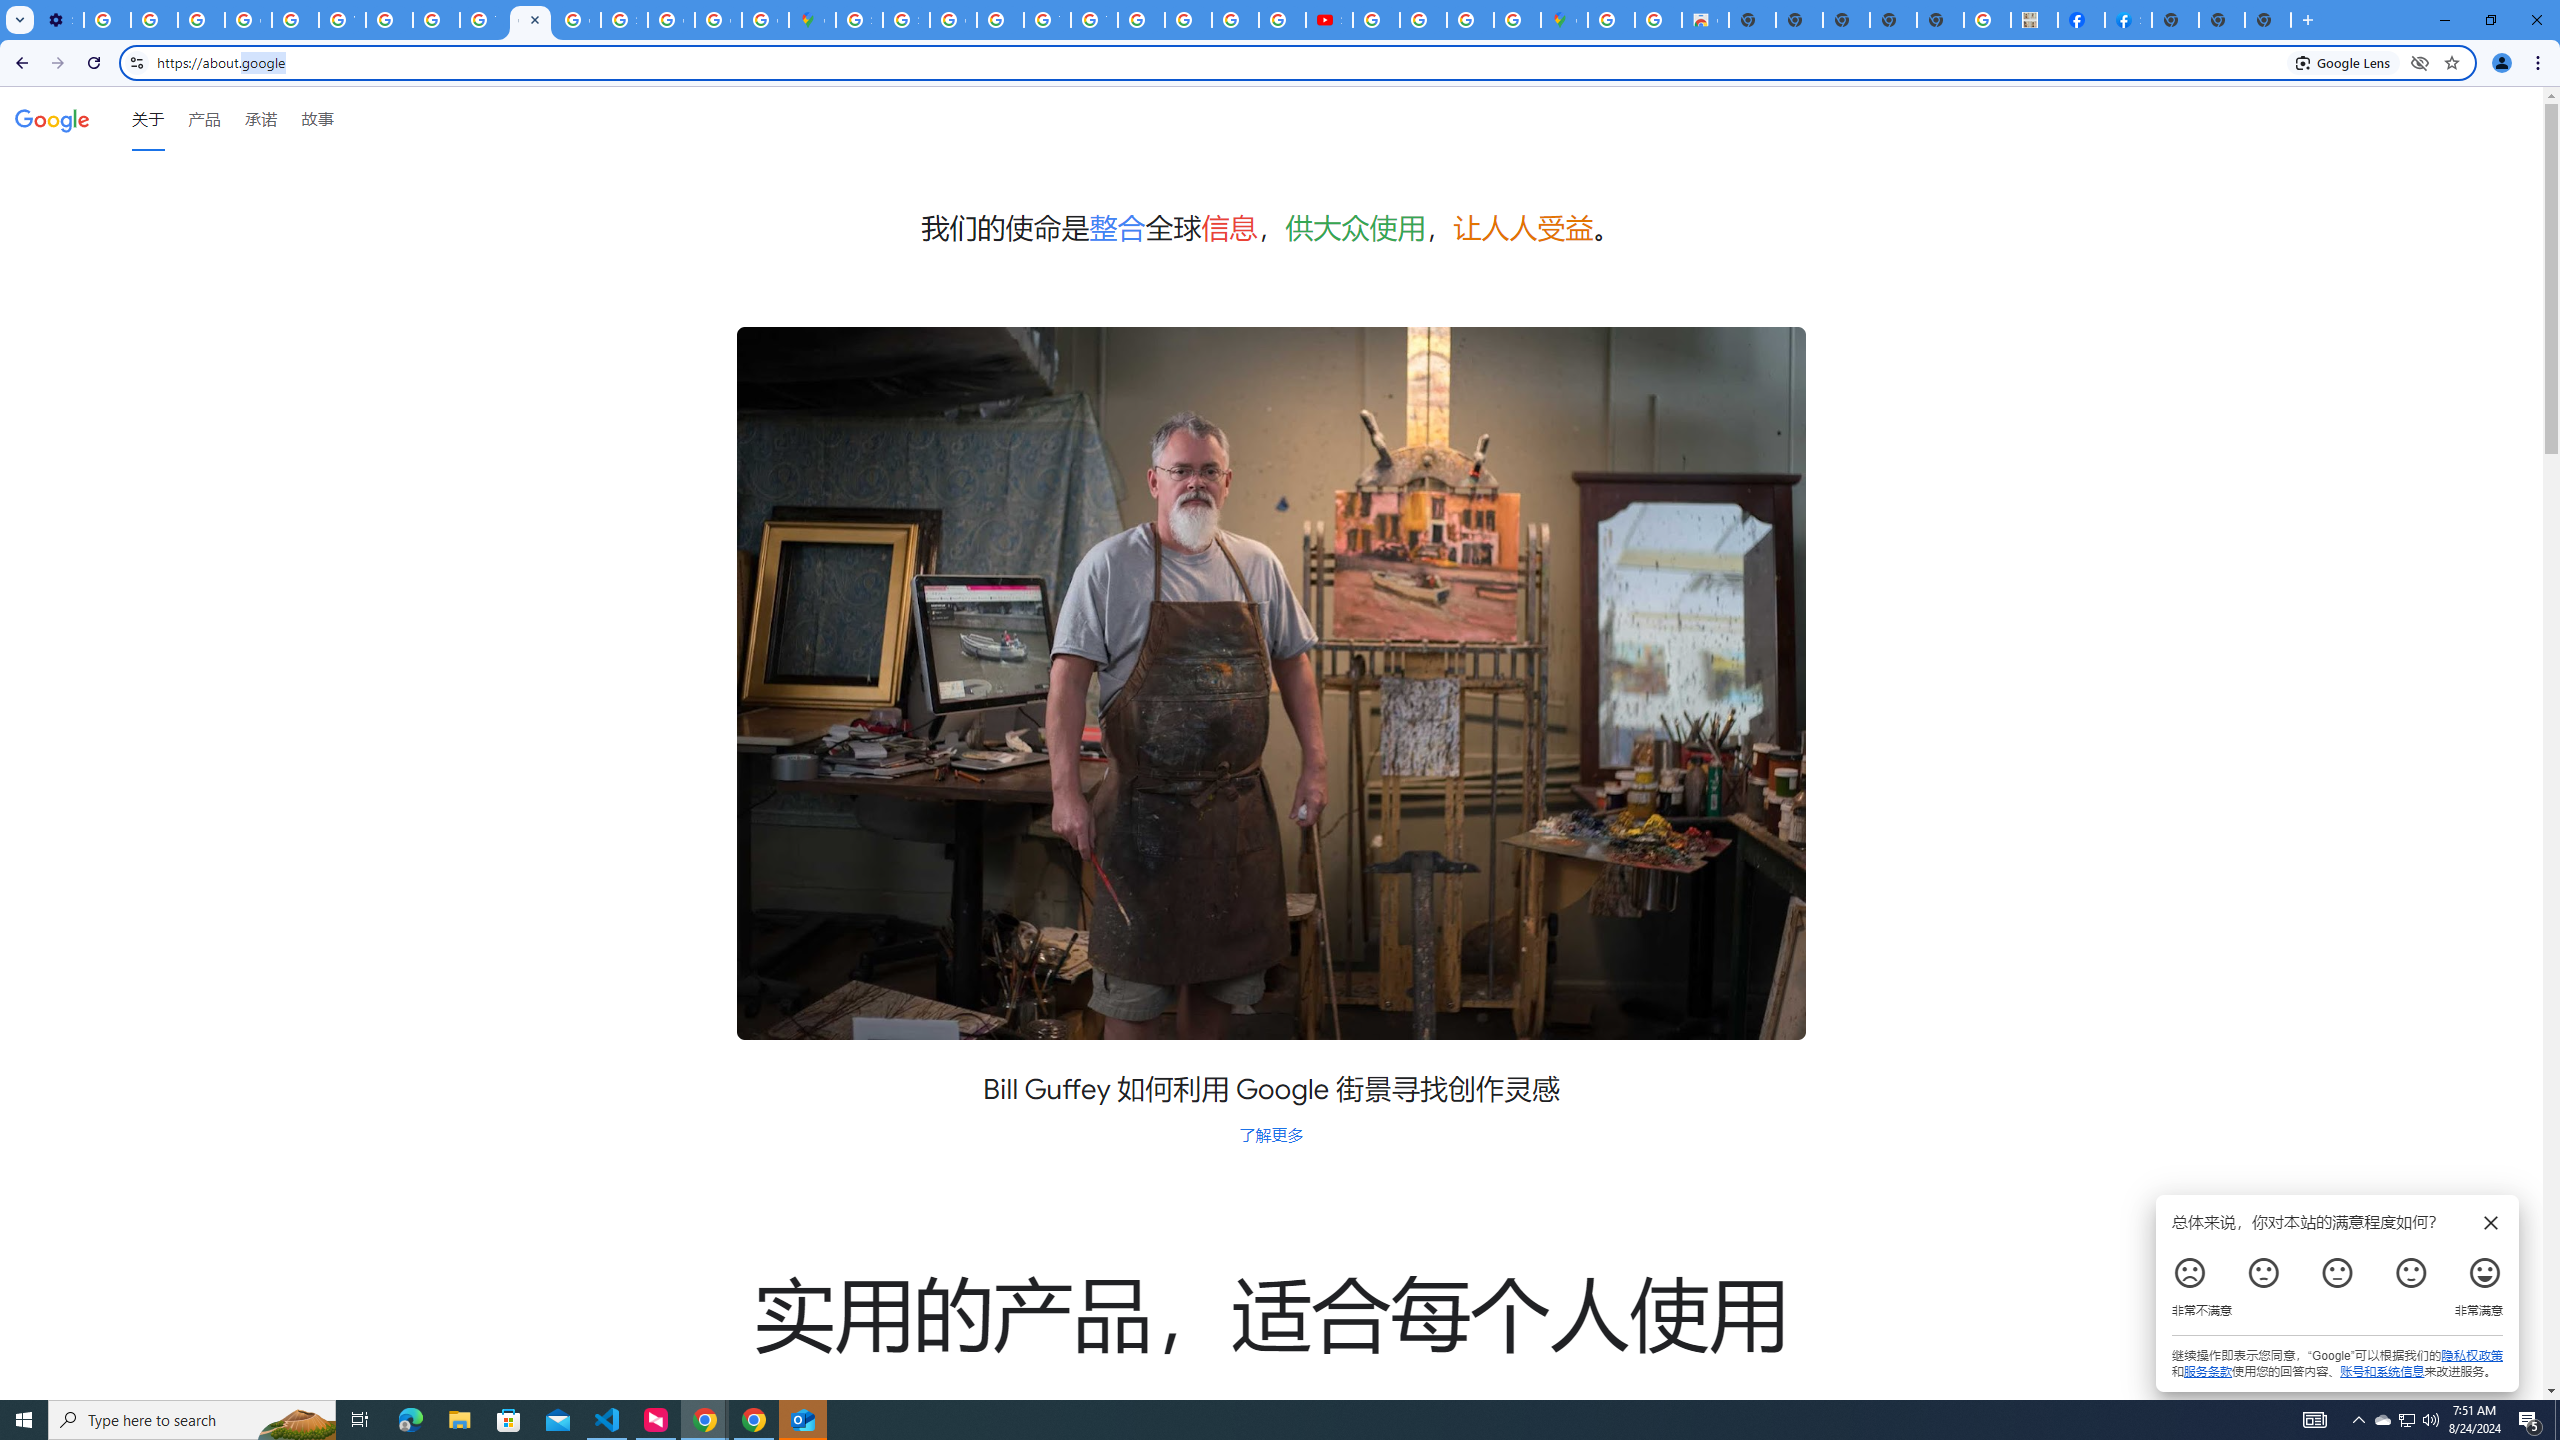 Image resolution: width=2560 pixels, height=1440 pixels. Describe the element at coordinates (906, 20) in the screenshot. I see `Sign in - Google Accounts` at that location.